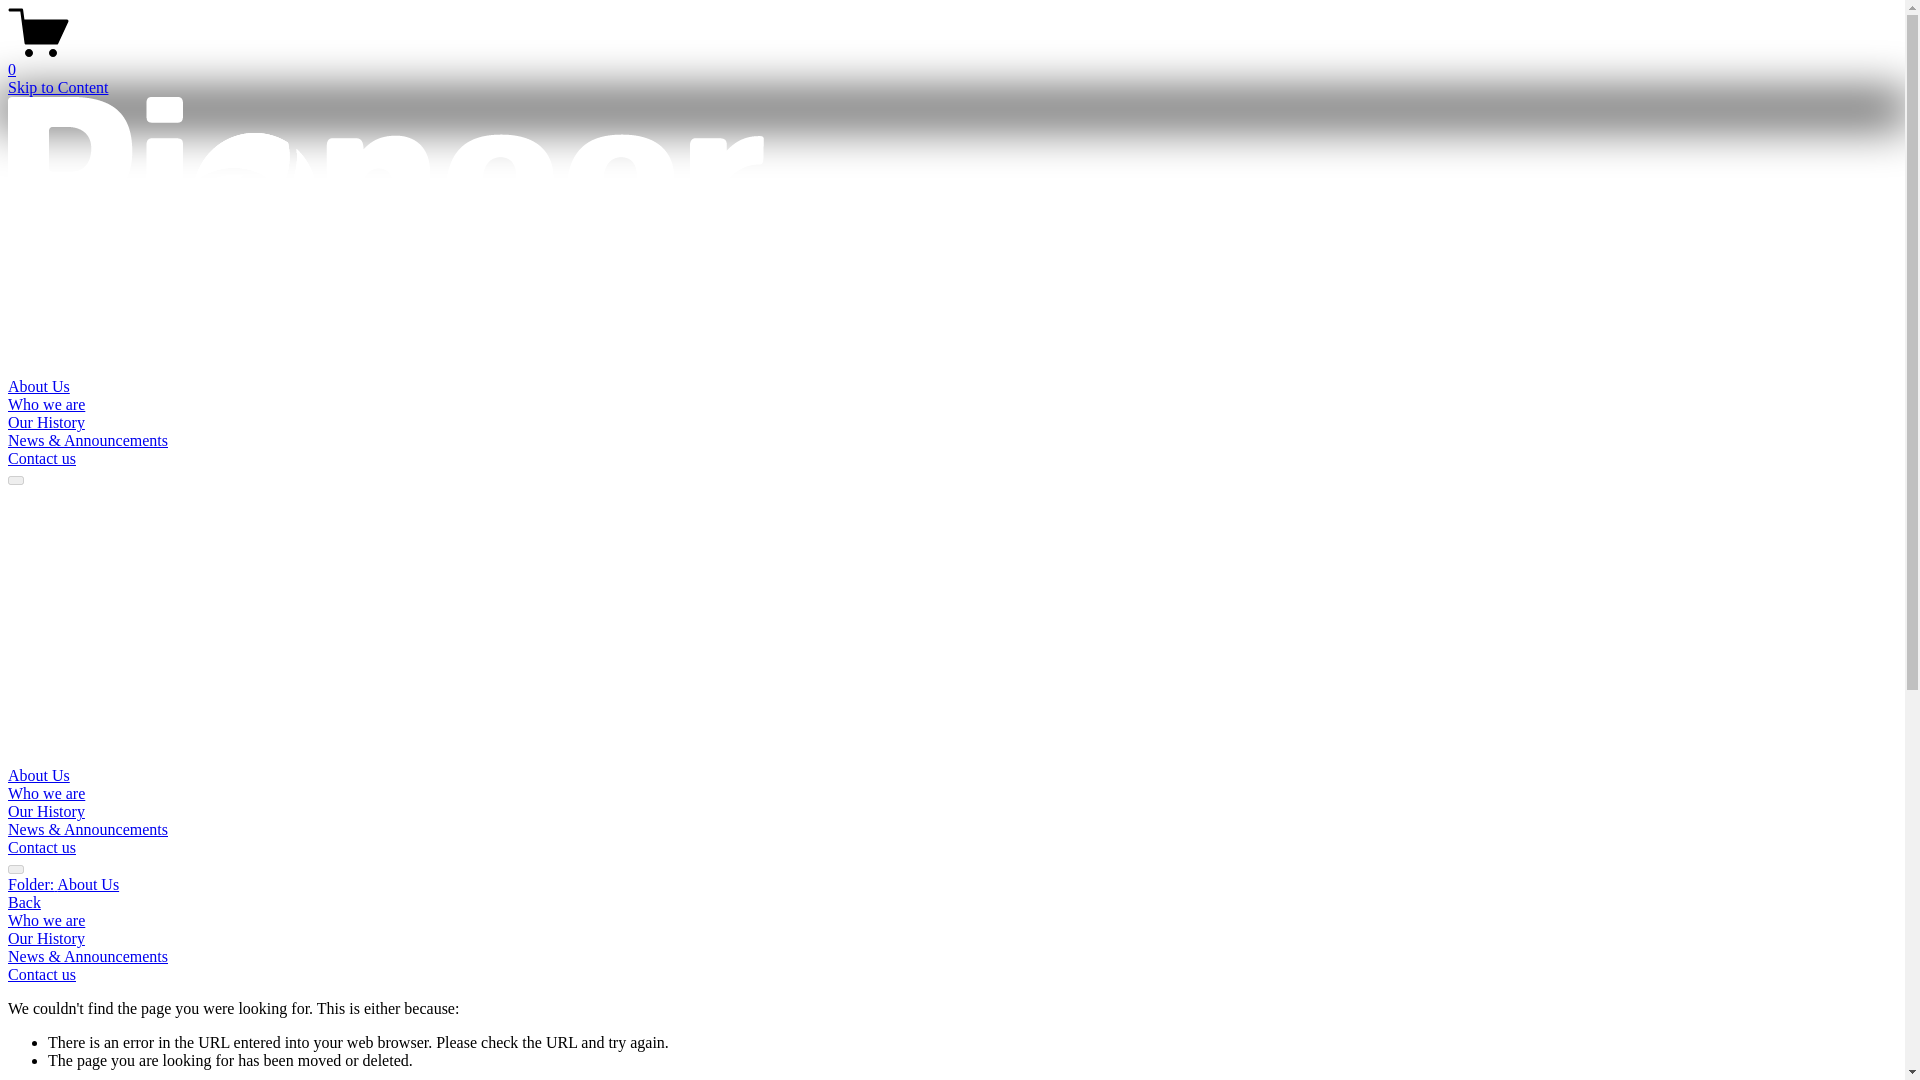 This screenshot has height=1080, width=1920. What do you see at coordinates (42, 458) in the screenshot?
I see `Contact us` at bounding box center [42, 458].